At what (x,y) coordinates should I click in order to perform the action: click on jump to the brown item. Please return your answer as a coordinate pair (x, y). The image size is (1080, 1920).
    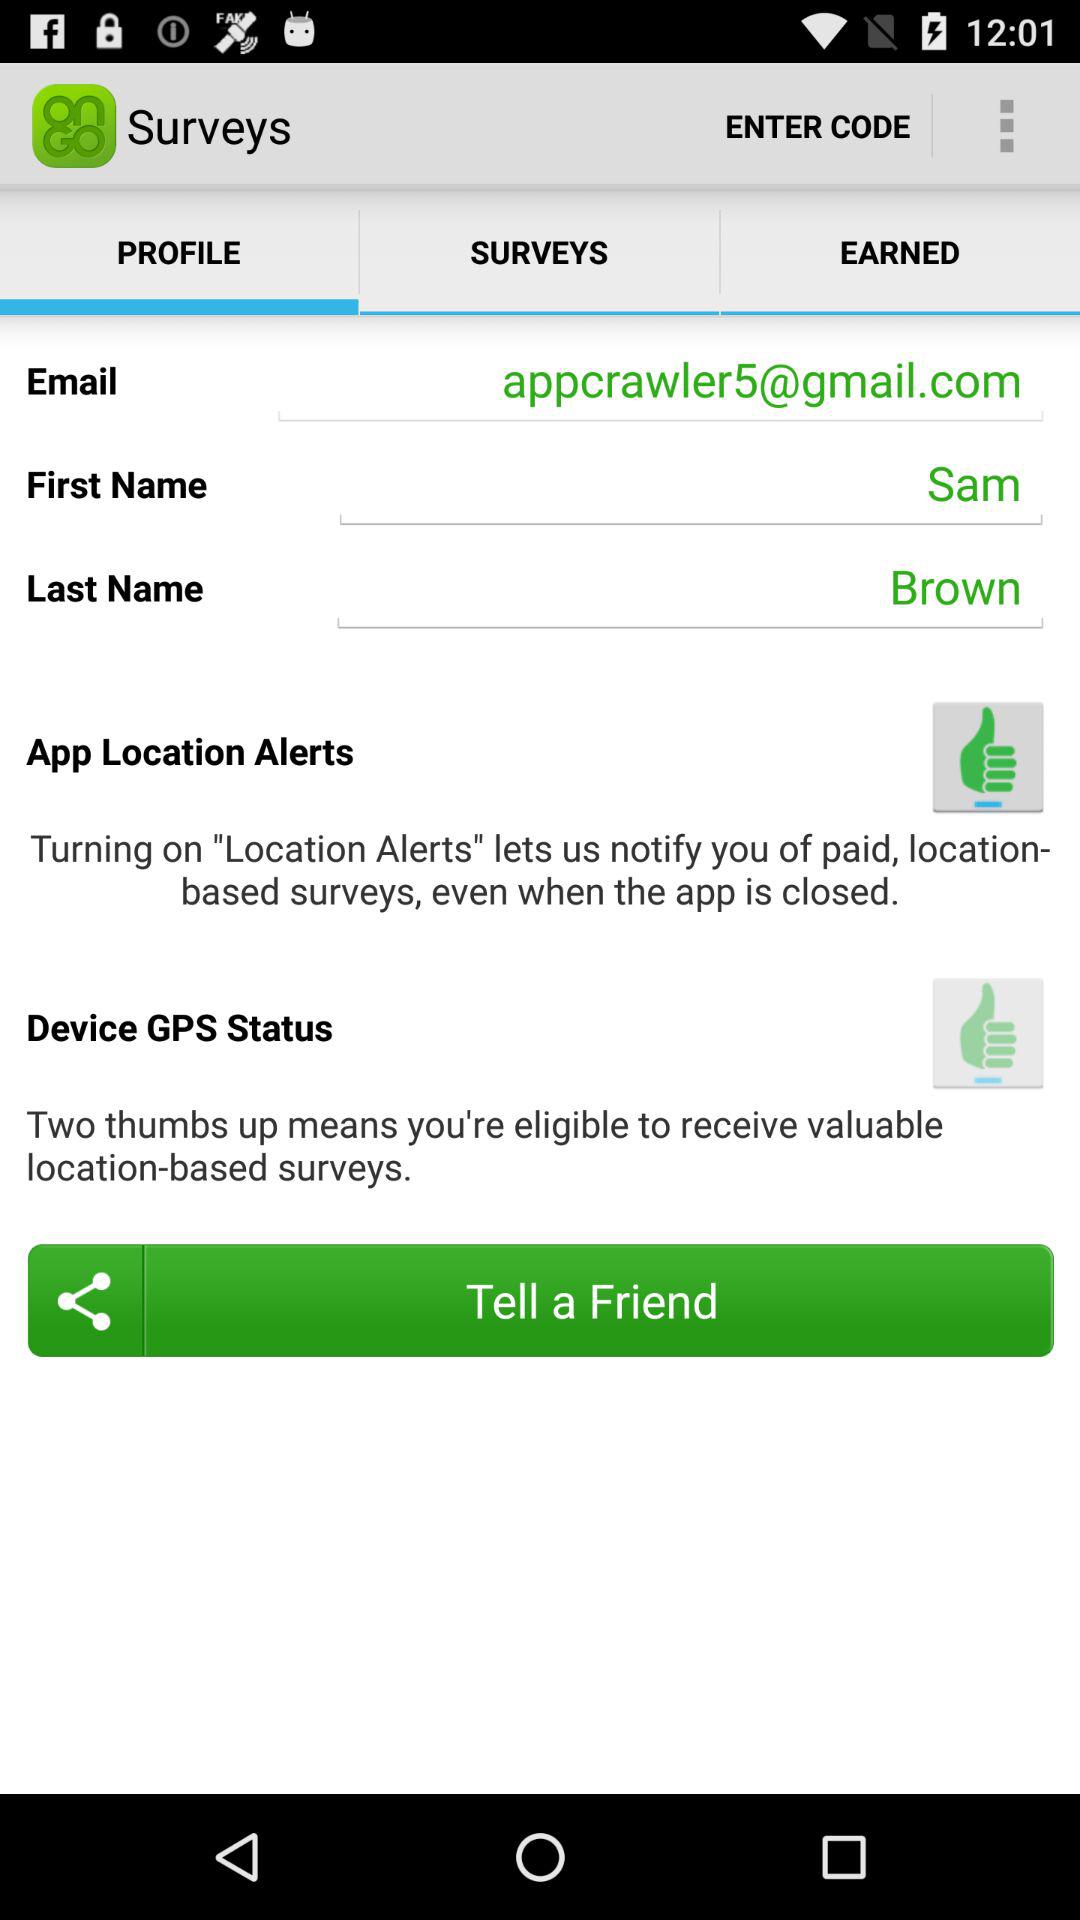
    Looking at the image, I should click on (690, 586).